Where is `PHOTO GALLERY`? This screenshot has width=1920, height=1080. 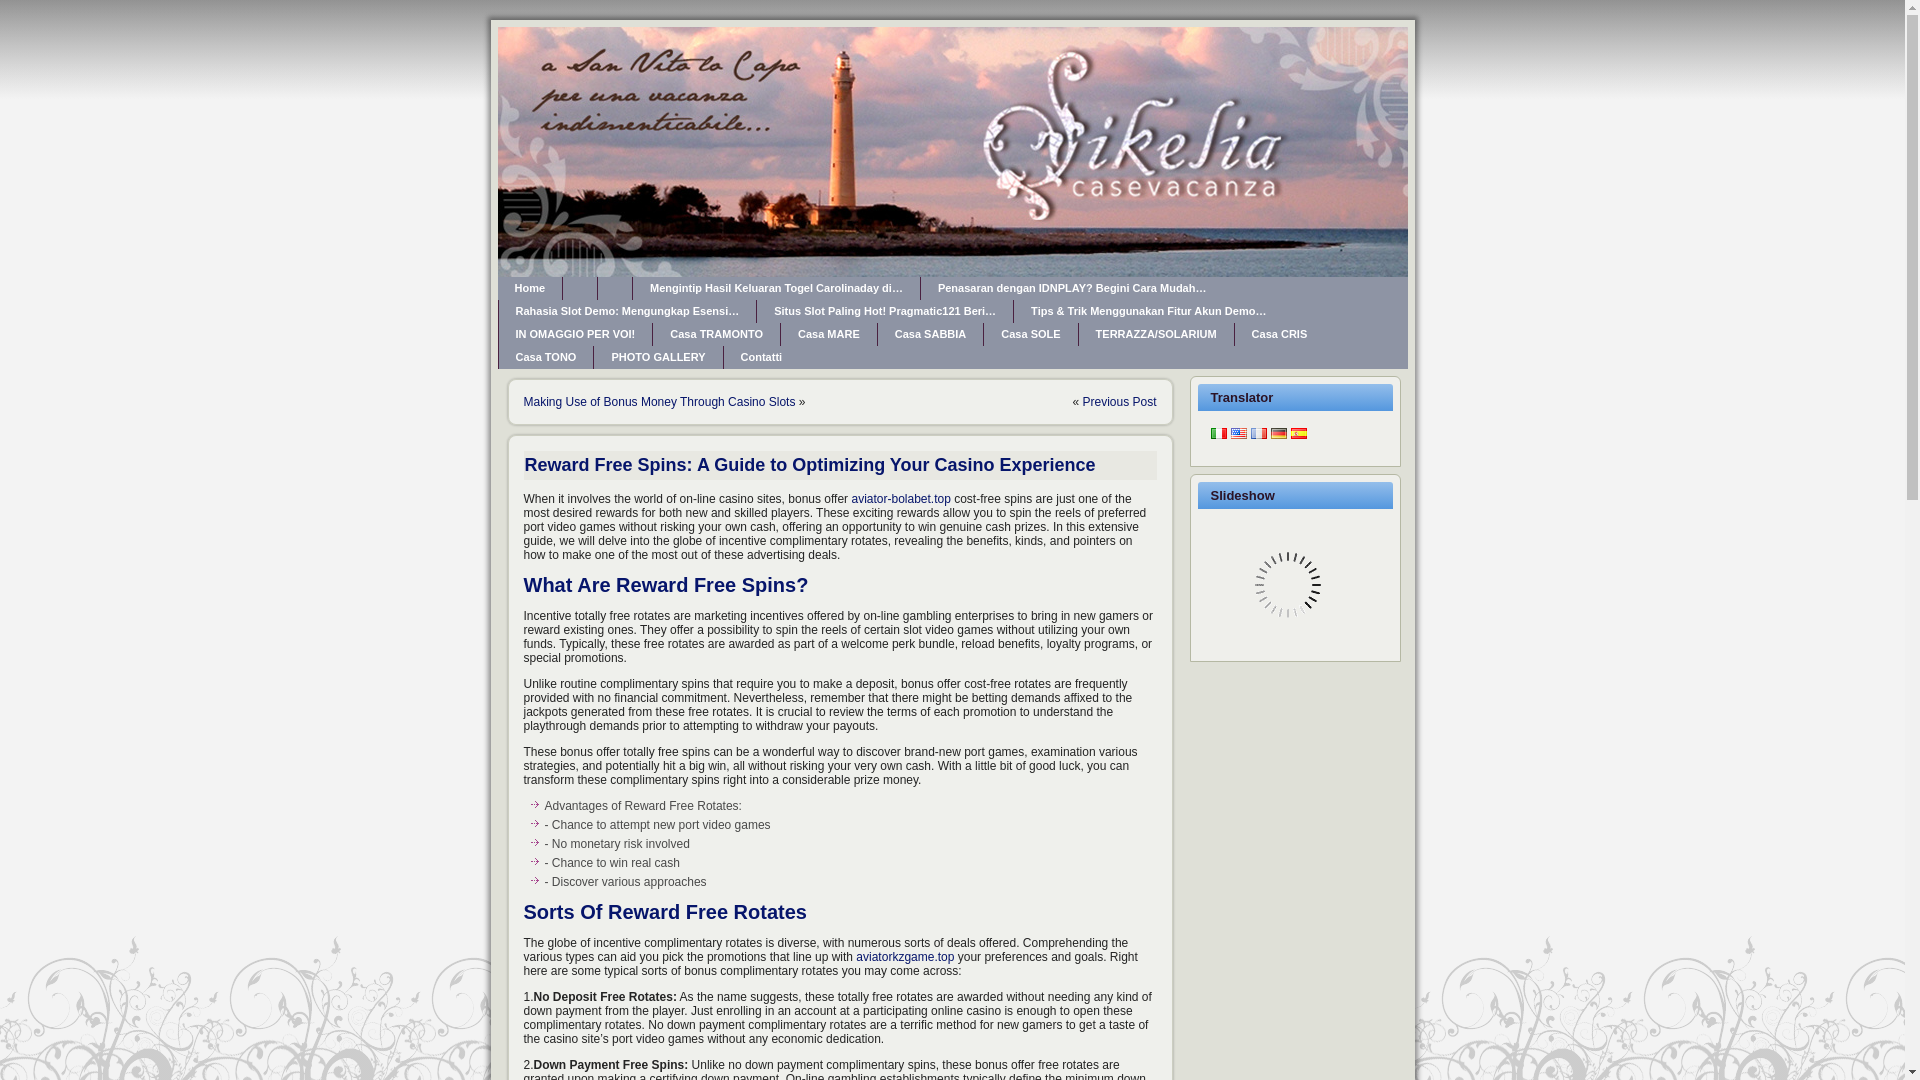 PHOTO GALLERY is located at coordinates (657, 357).